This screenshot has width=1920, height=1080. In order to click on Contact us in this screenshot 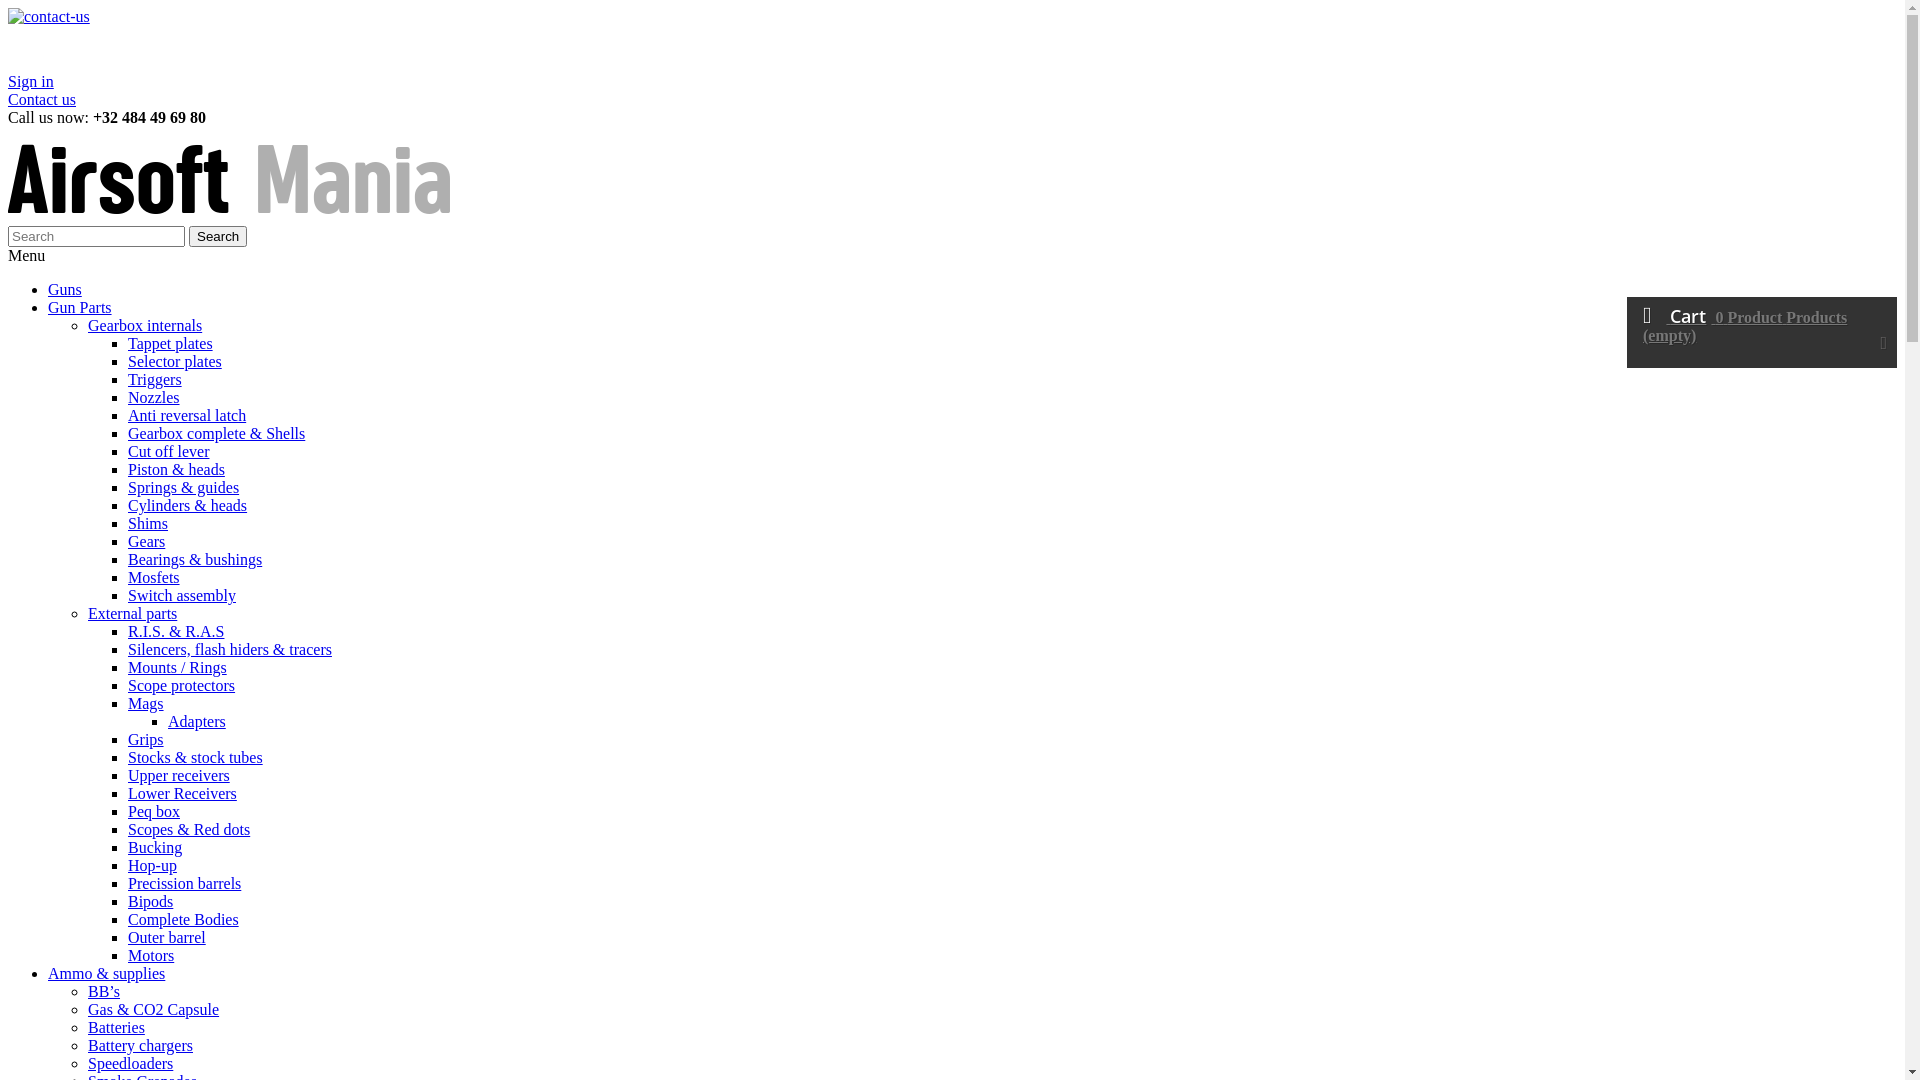, I will do `click(42, 100)`.